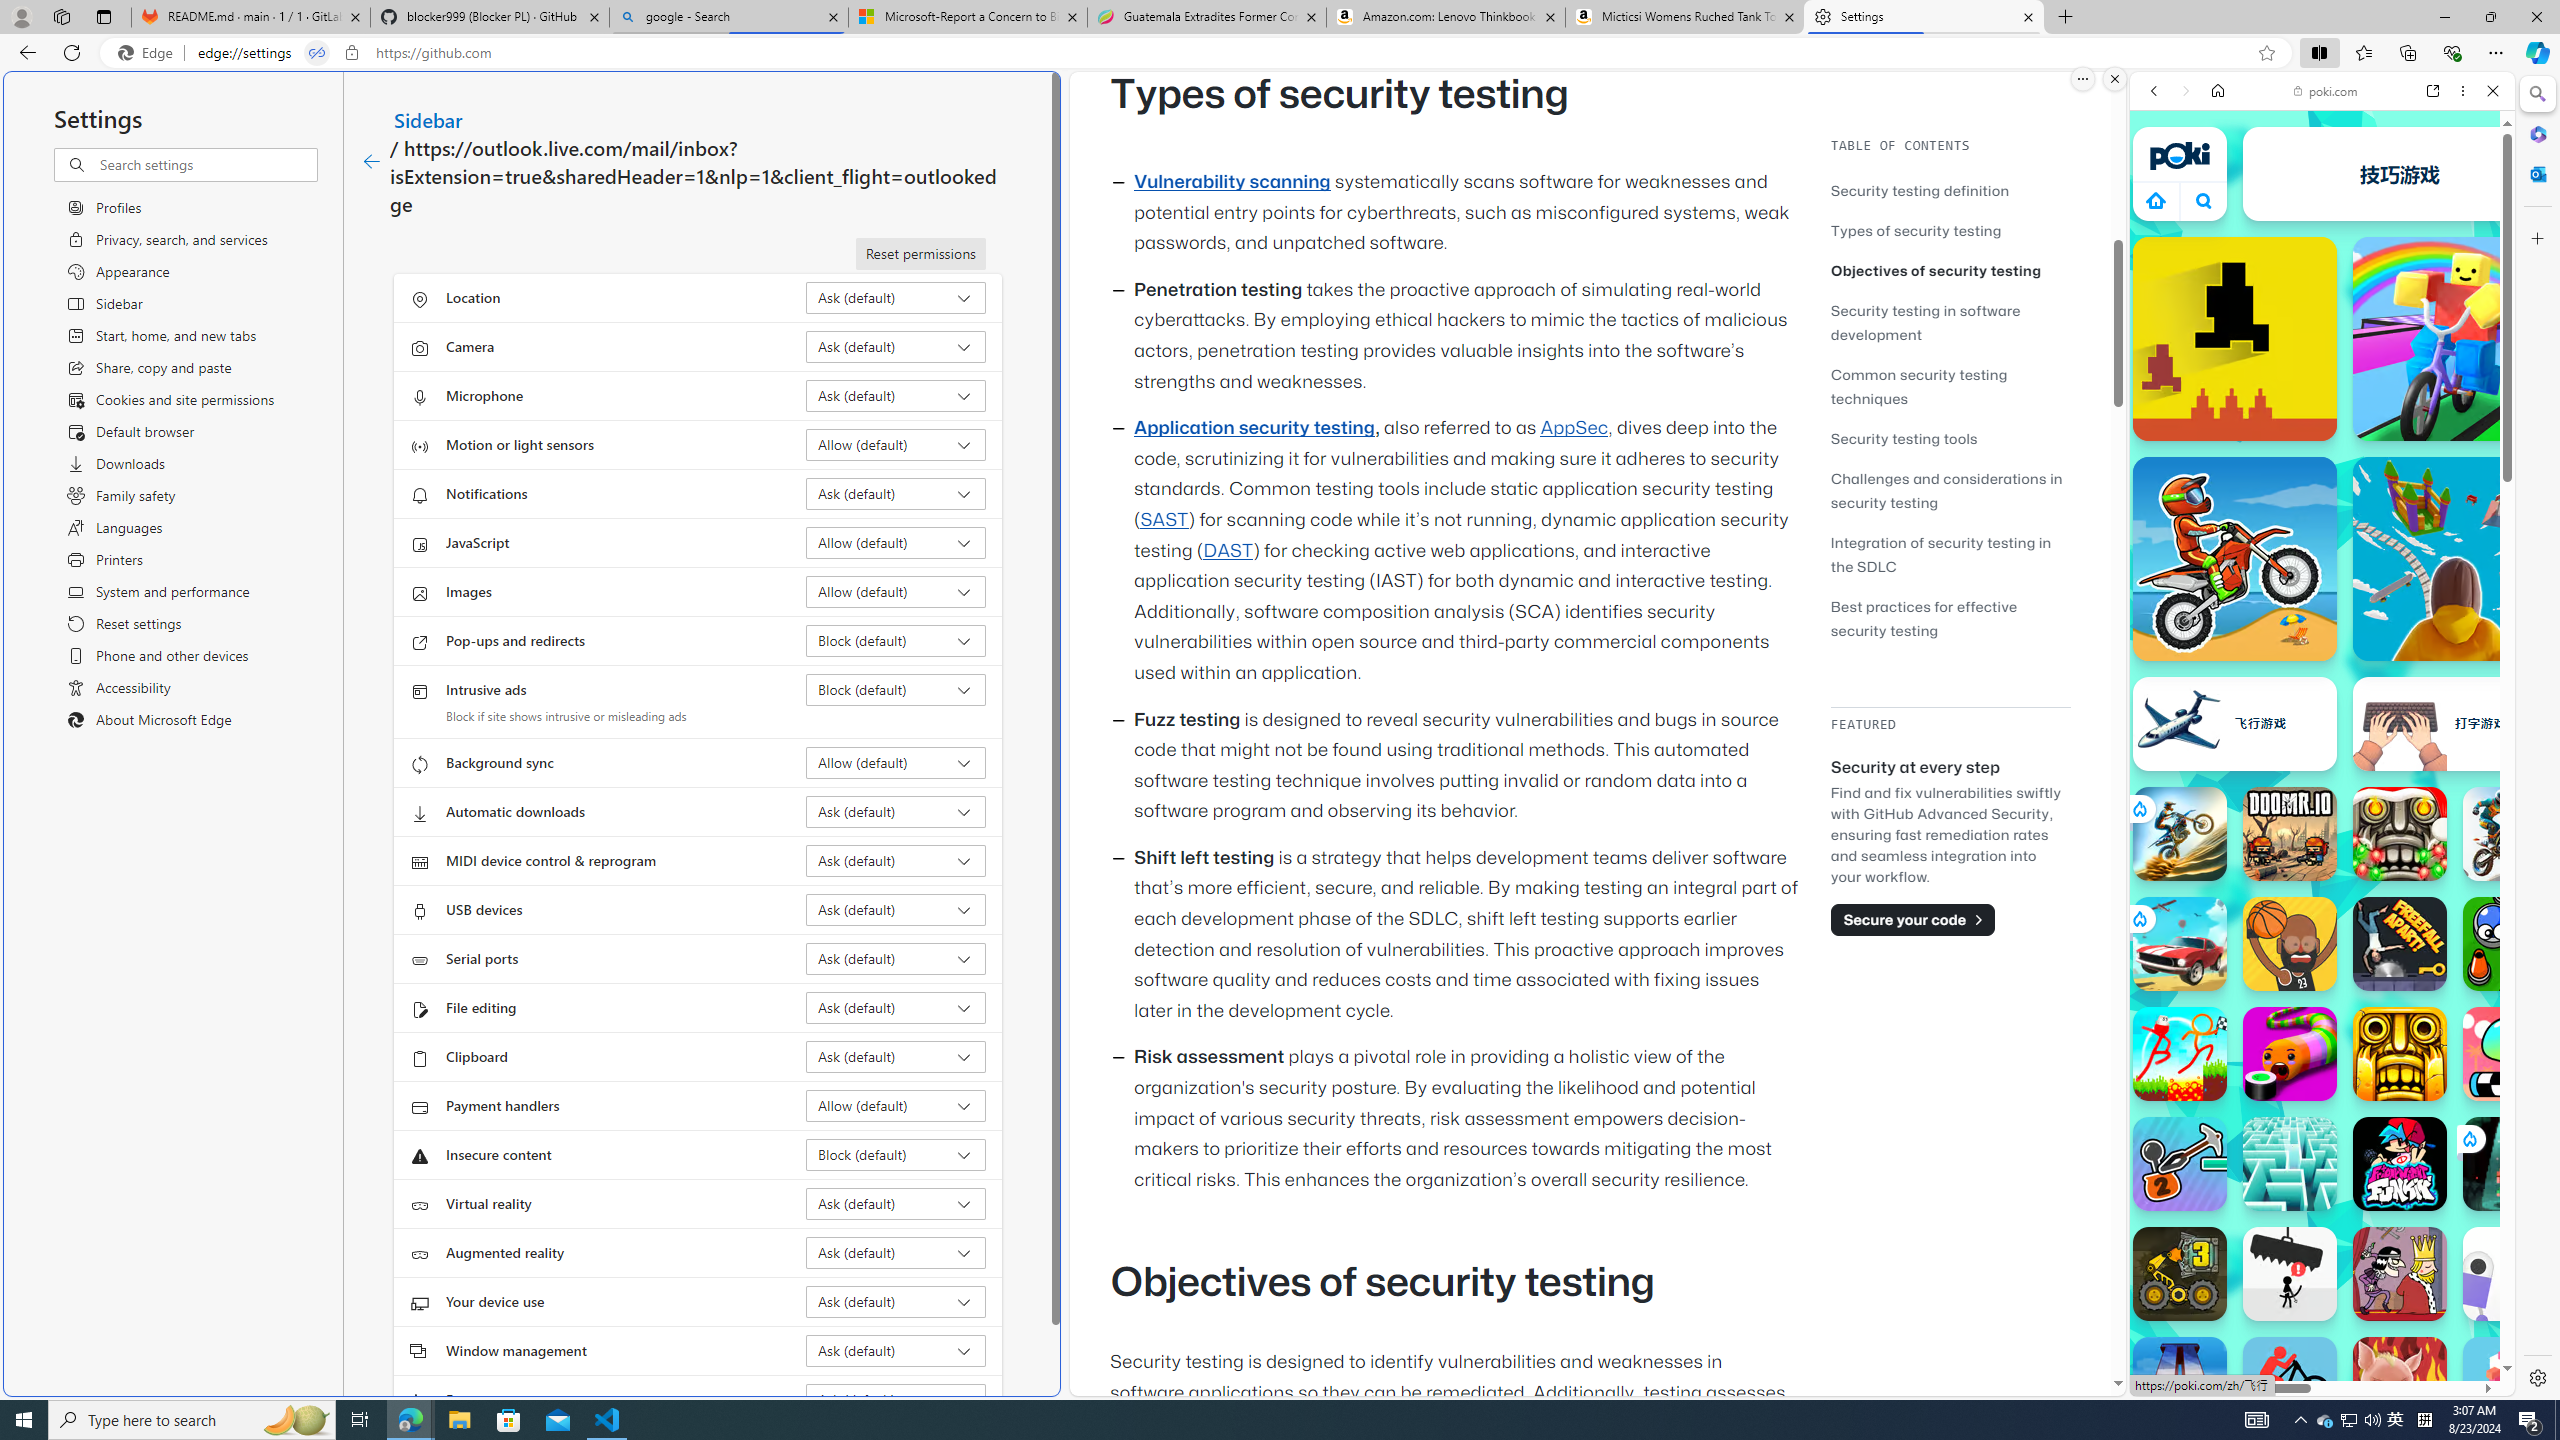 The width and height of the screenshot is (2560, 1440). What do you see at coordinates (2082, 79) in the screenshot?
I see `More options.` at bounding box center [2082, 79].